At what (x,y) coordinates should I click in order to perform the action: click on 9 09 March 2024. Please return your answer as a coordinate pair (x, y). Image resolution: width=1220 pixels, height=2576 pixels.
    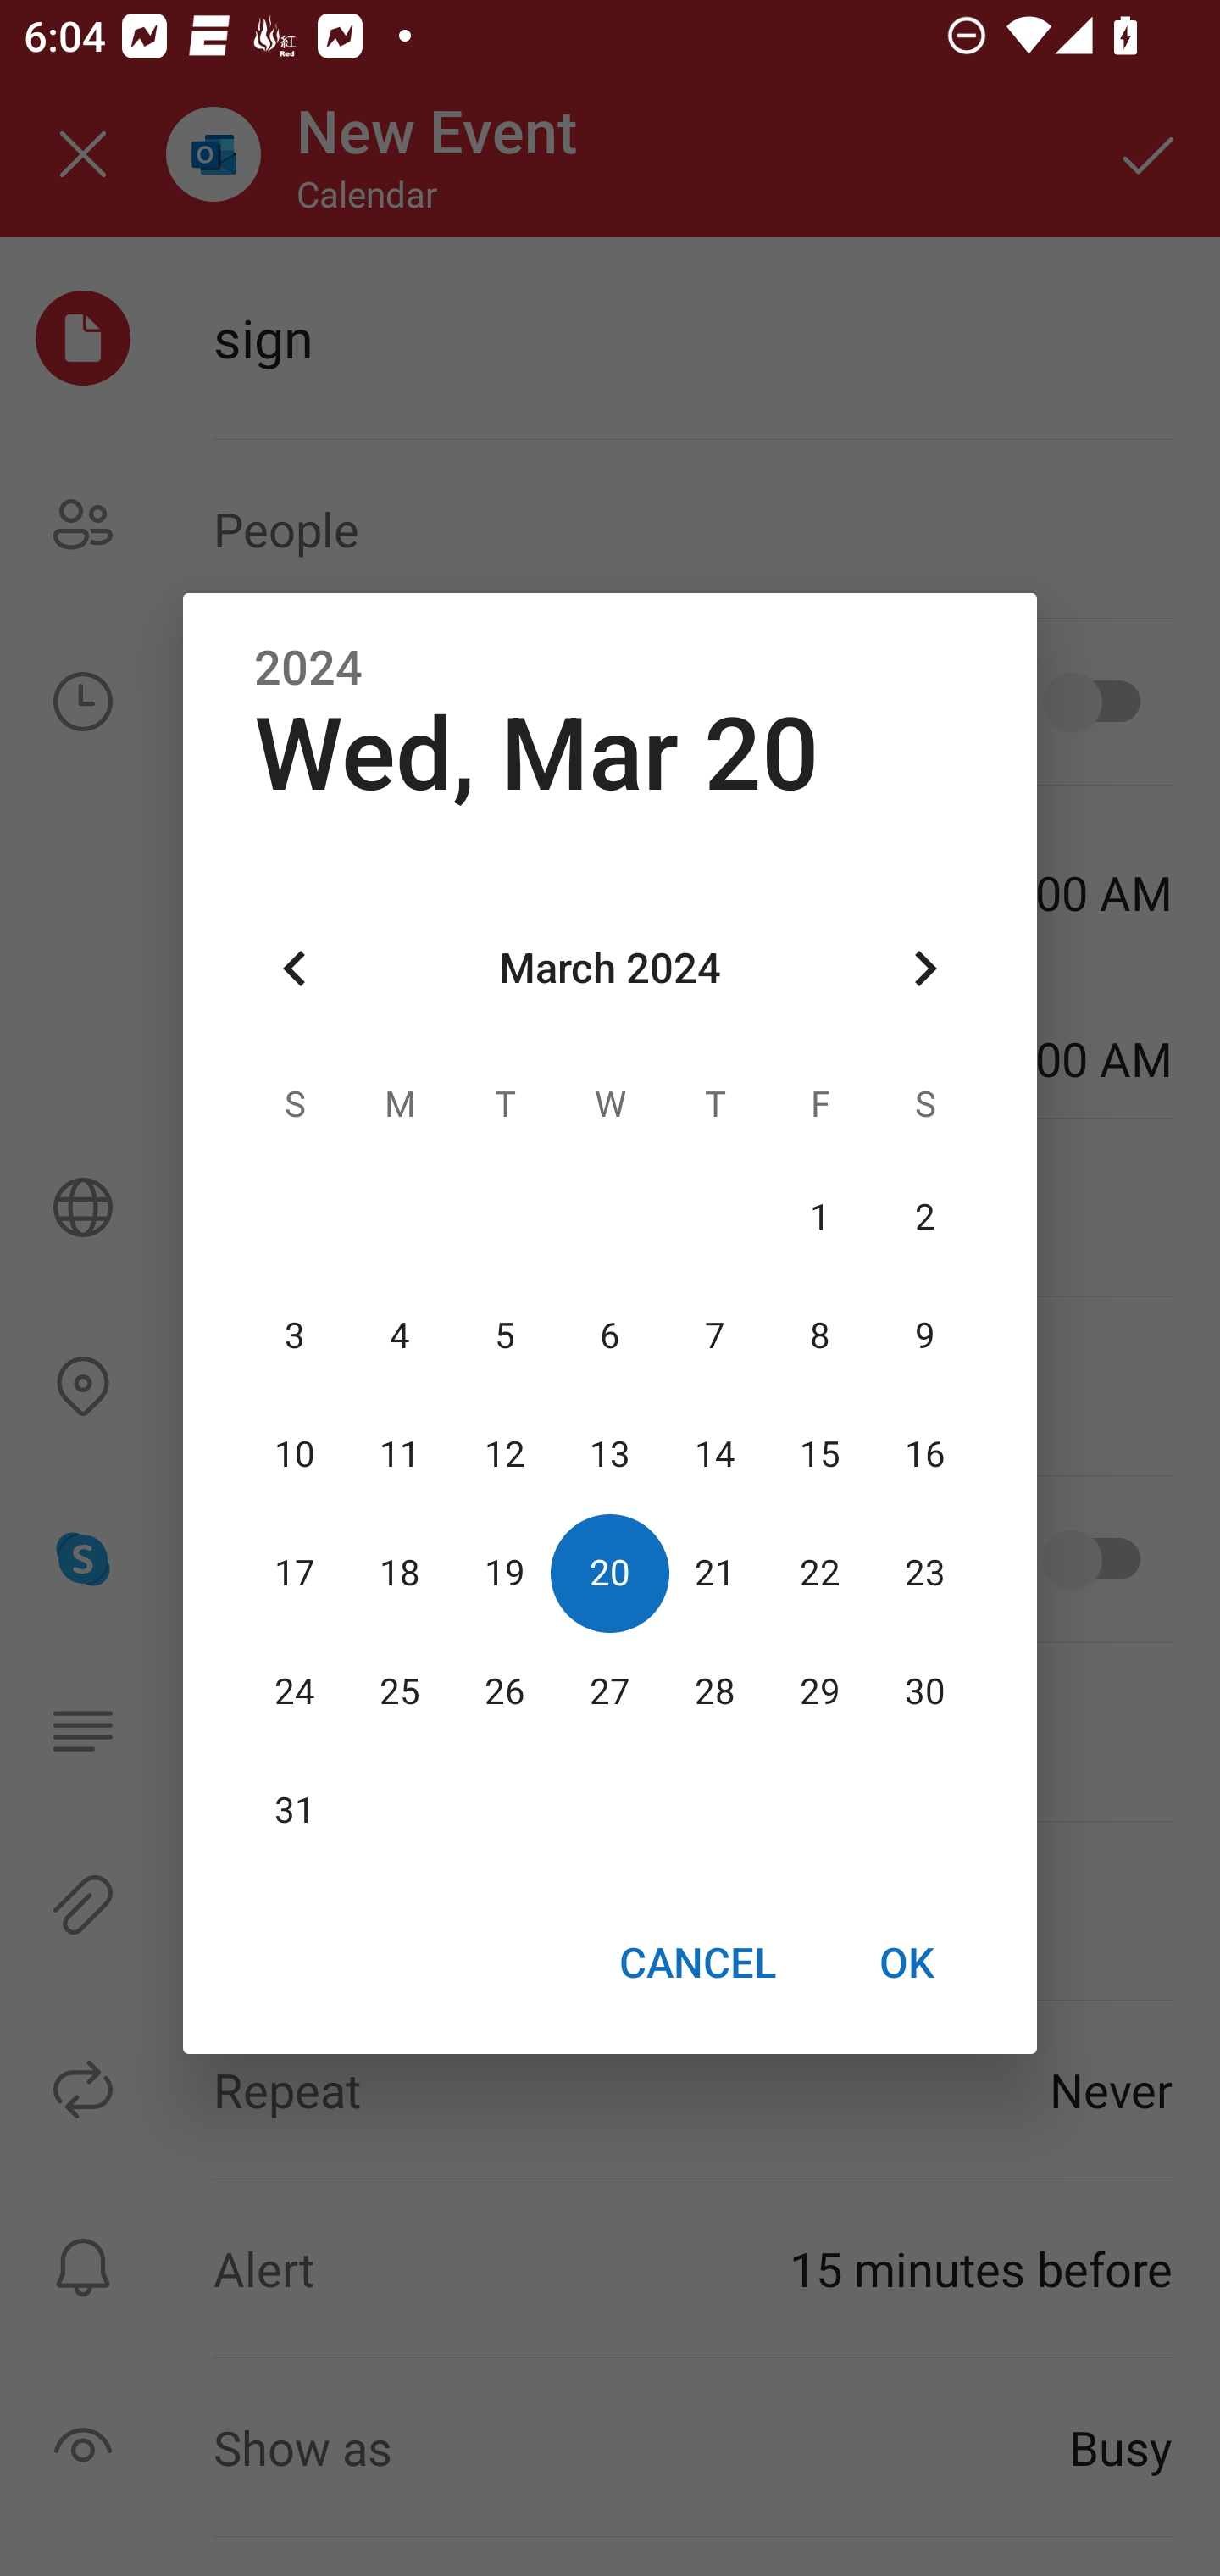
    Looking at the image, I should click on (924, 1336).